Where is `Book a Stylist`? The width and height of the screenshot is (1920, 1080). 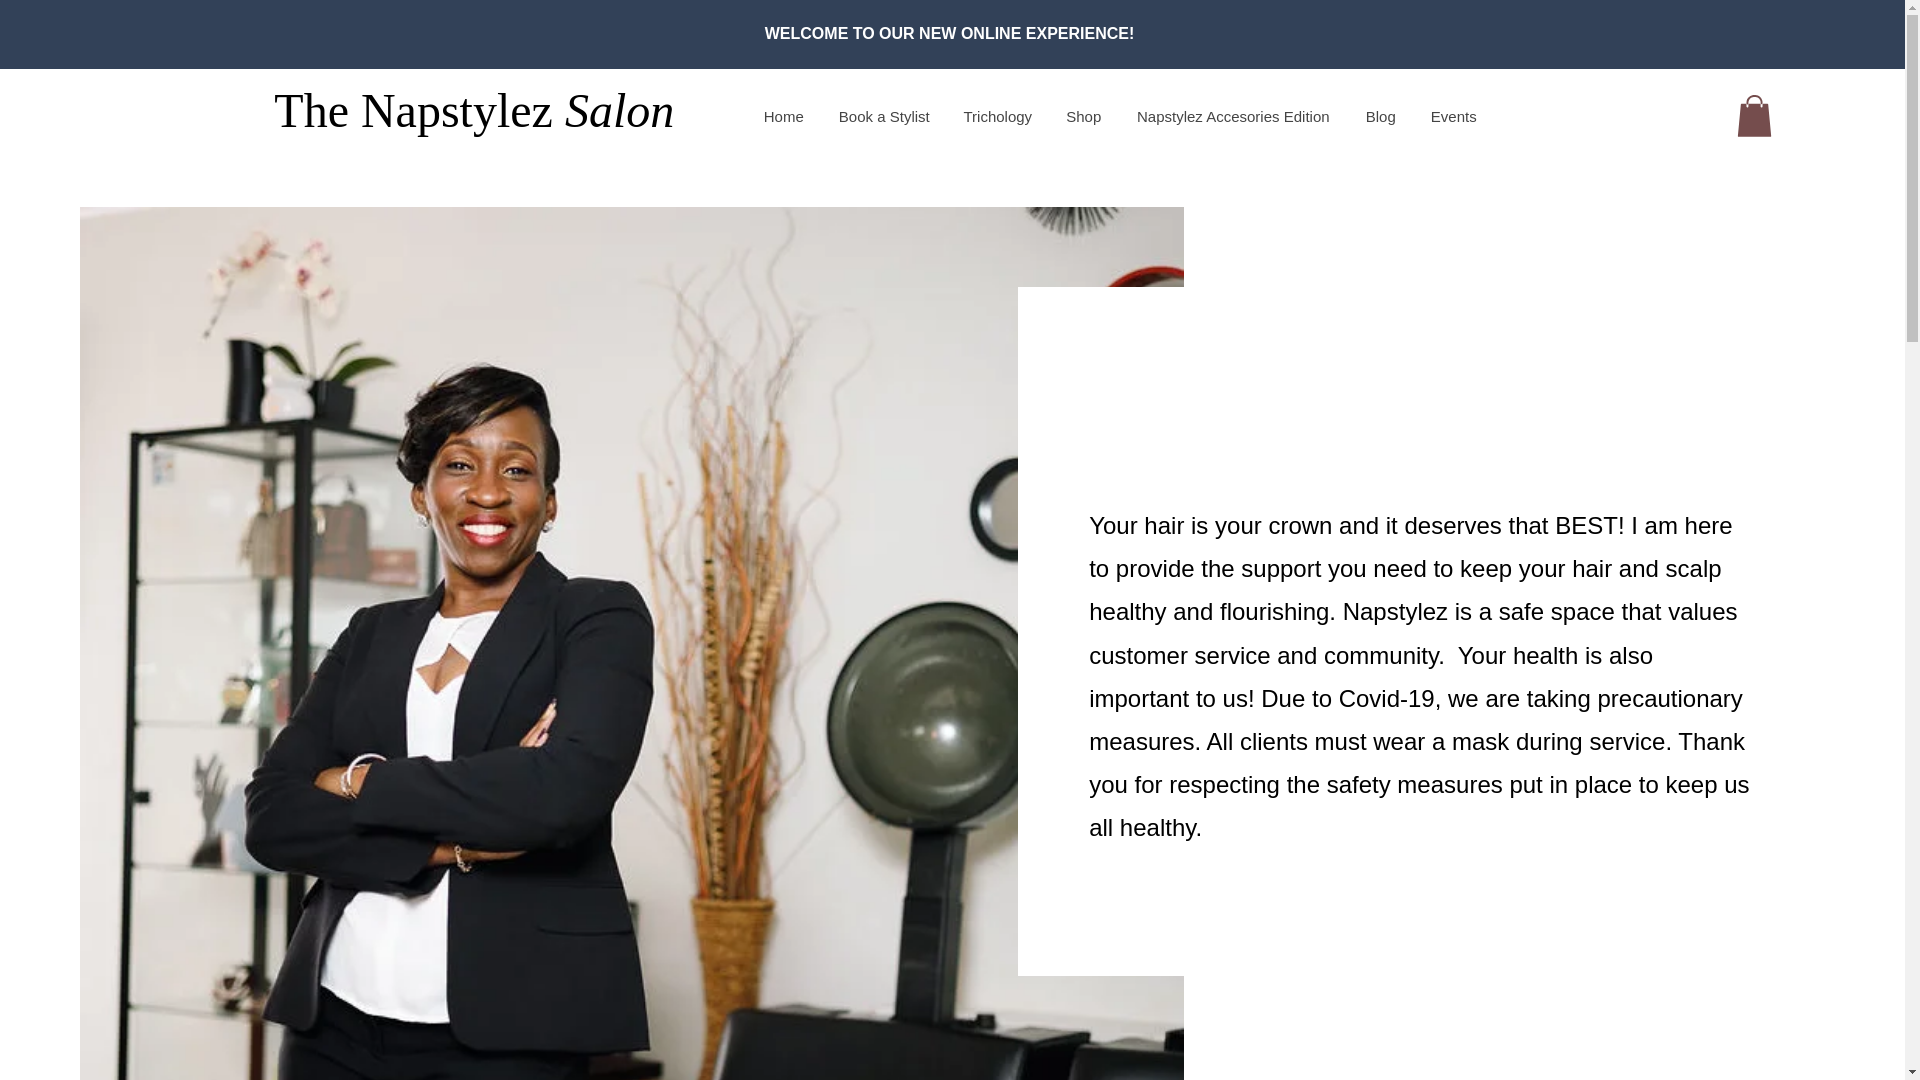 Book a Stylist is located at coordinates (884, 116).